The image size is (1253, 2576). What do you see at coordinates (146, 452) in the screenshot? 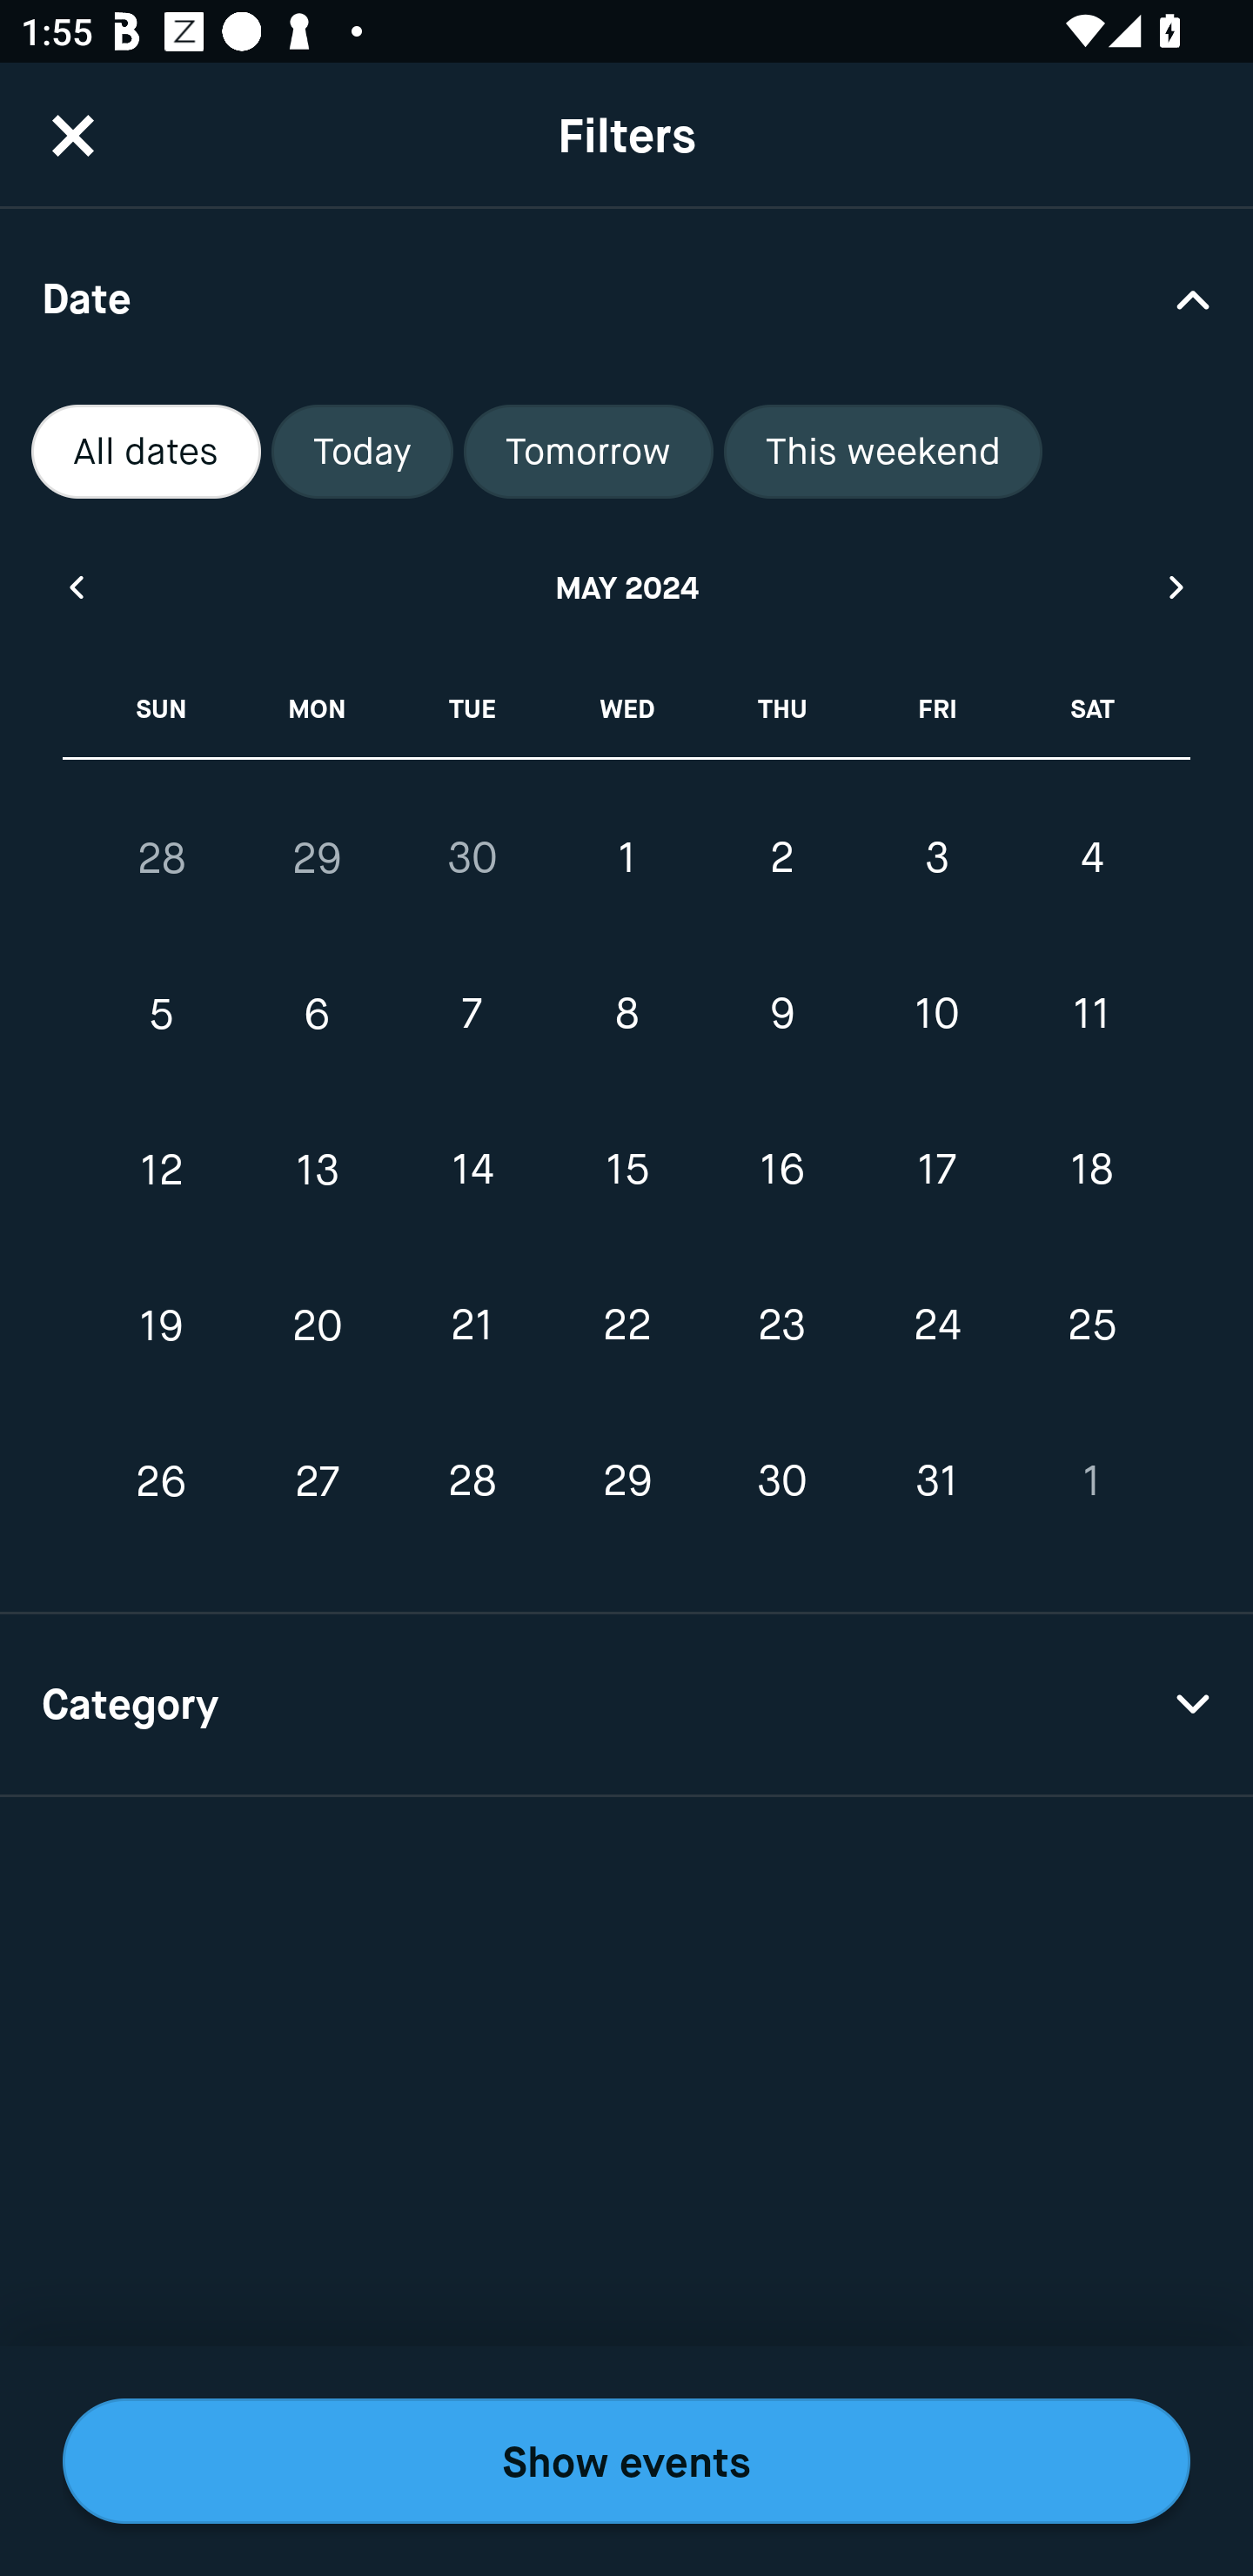
I see `All dates` at bounding box center [146, 452].